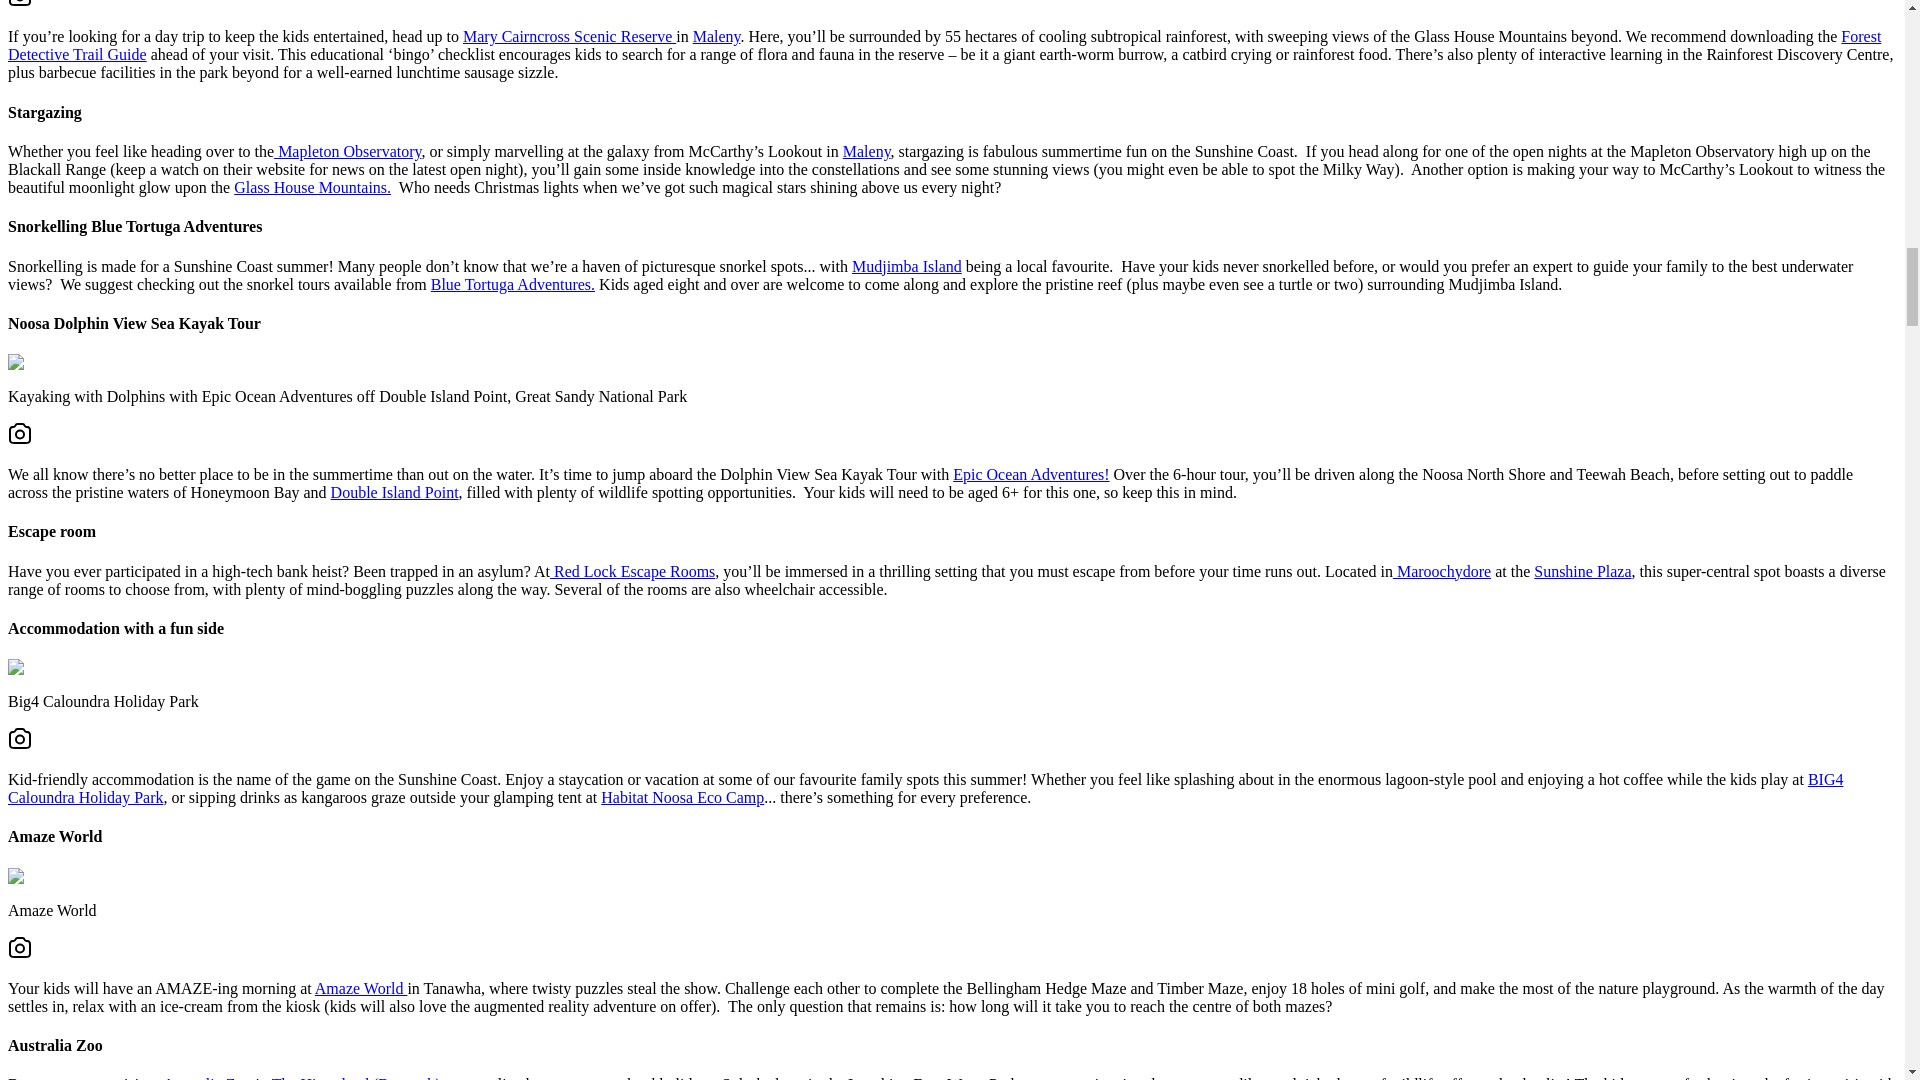 Image resolution: width=1920 pixels, height=1080 pixels. What do you see at coordinates (568, 36) in the screenshot?
I see `Mary Cairncross Scenic Reserve` at bounding box center [568, 36].